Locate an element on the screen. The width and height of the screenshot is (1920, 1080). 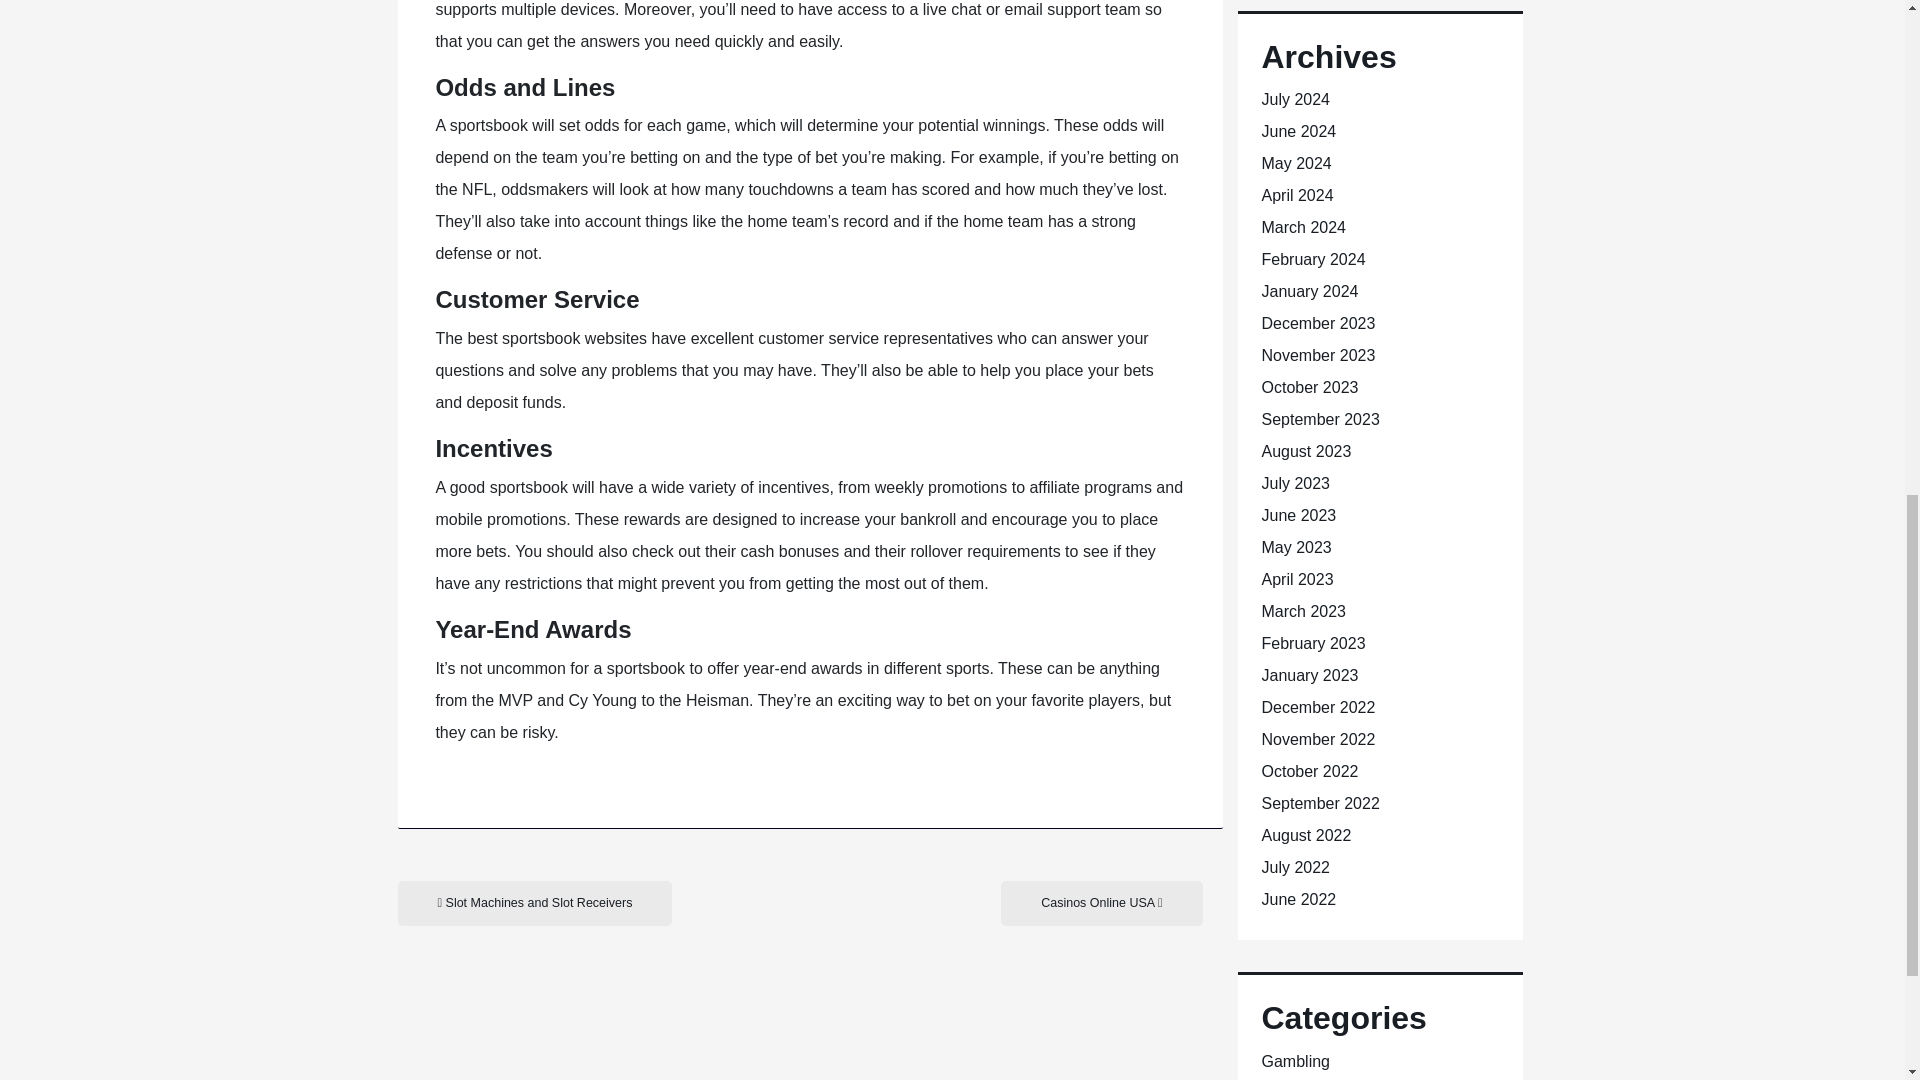
November 2022 is located at coordinates (1318, 740).